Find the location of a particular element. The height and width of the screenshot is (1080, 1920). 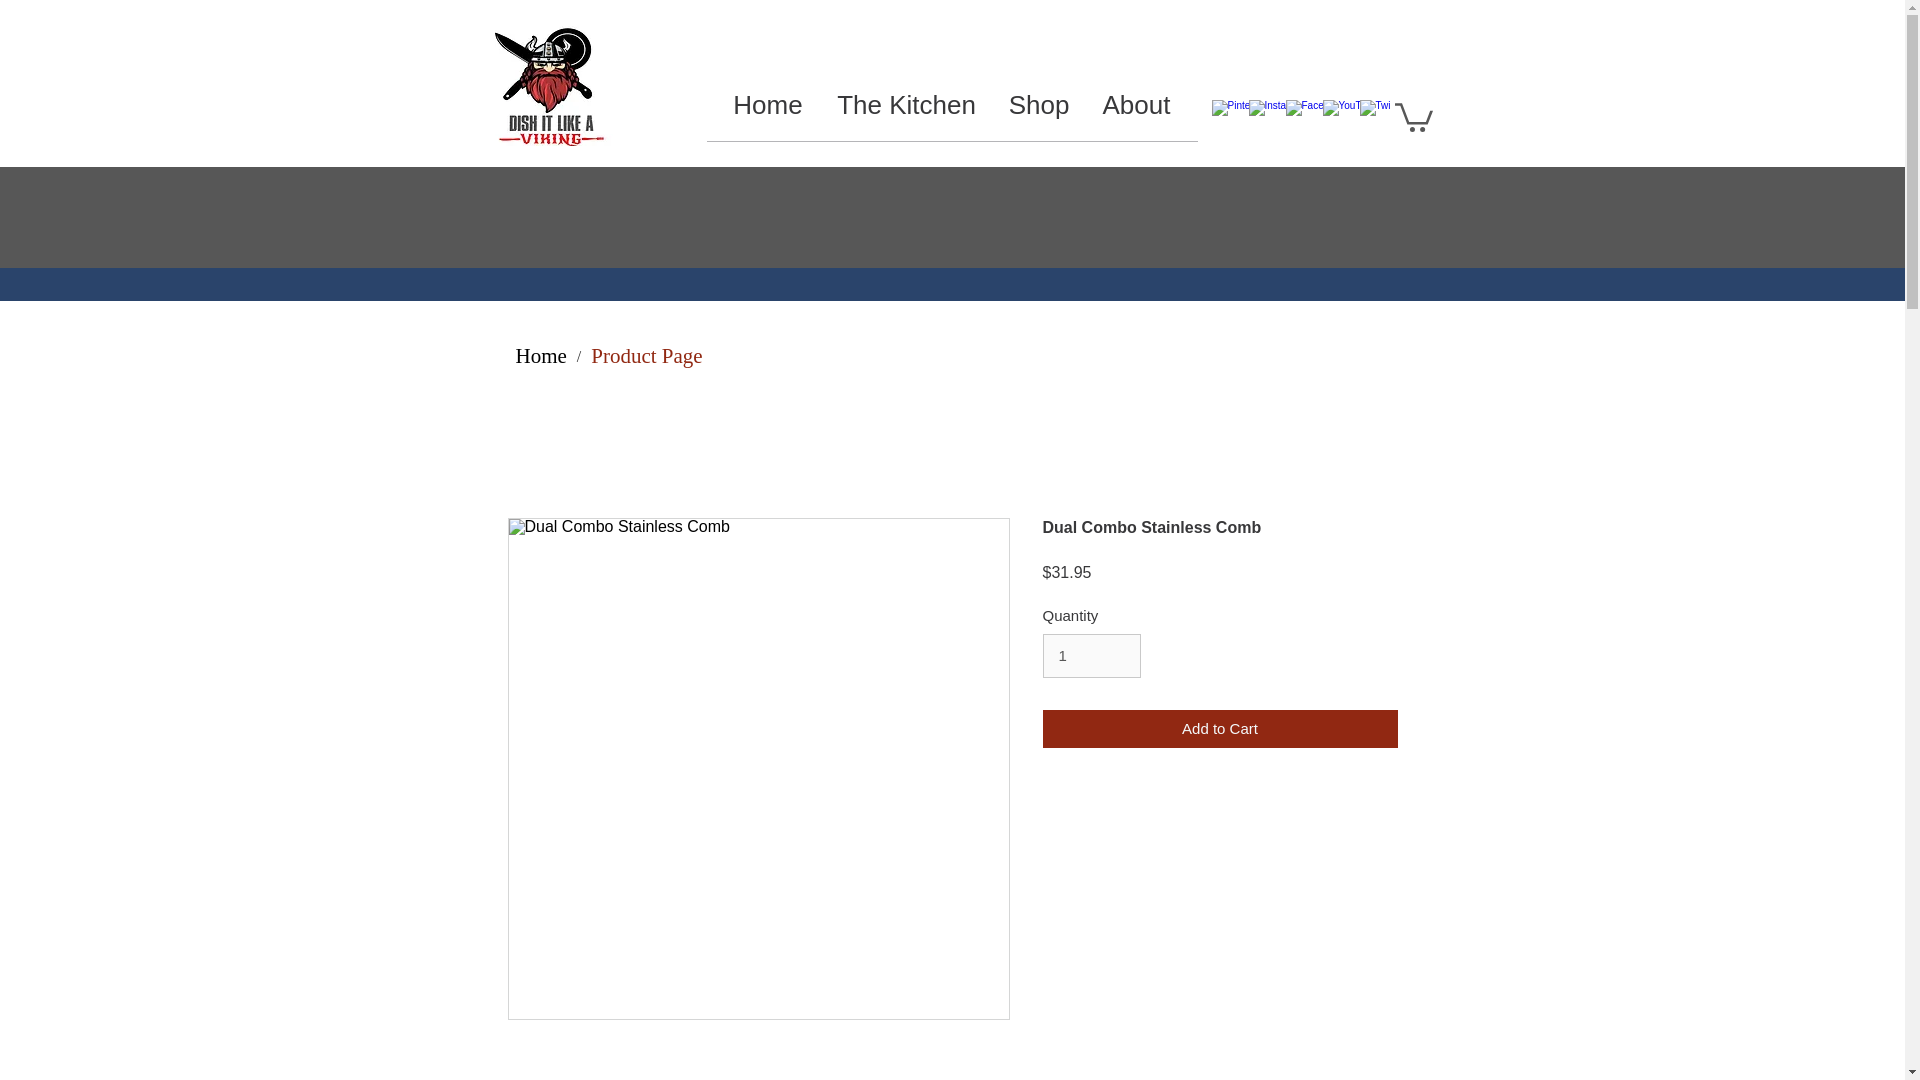

Home is located at coordinates (542, 356).